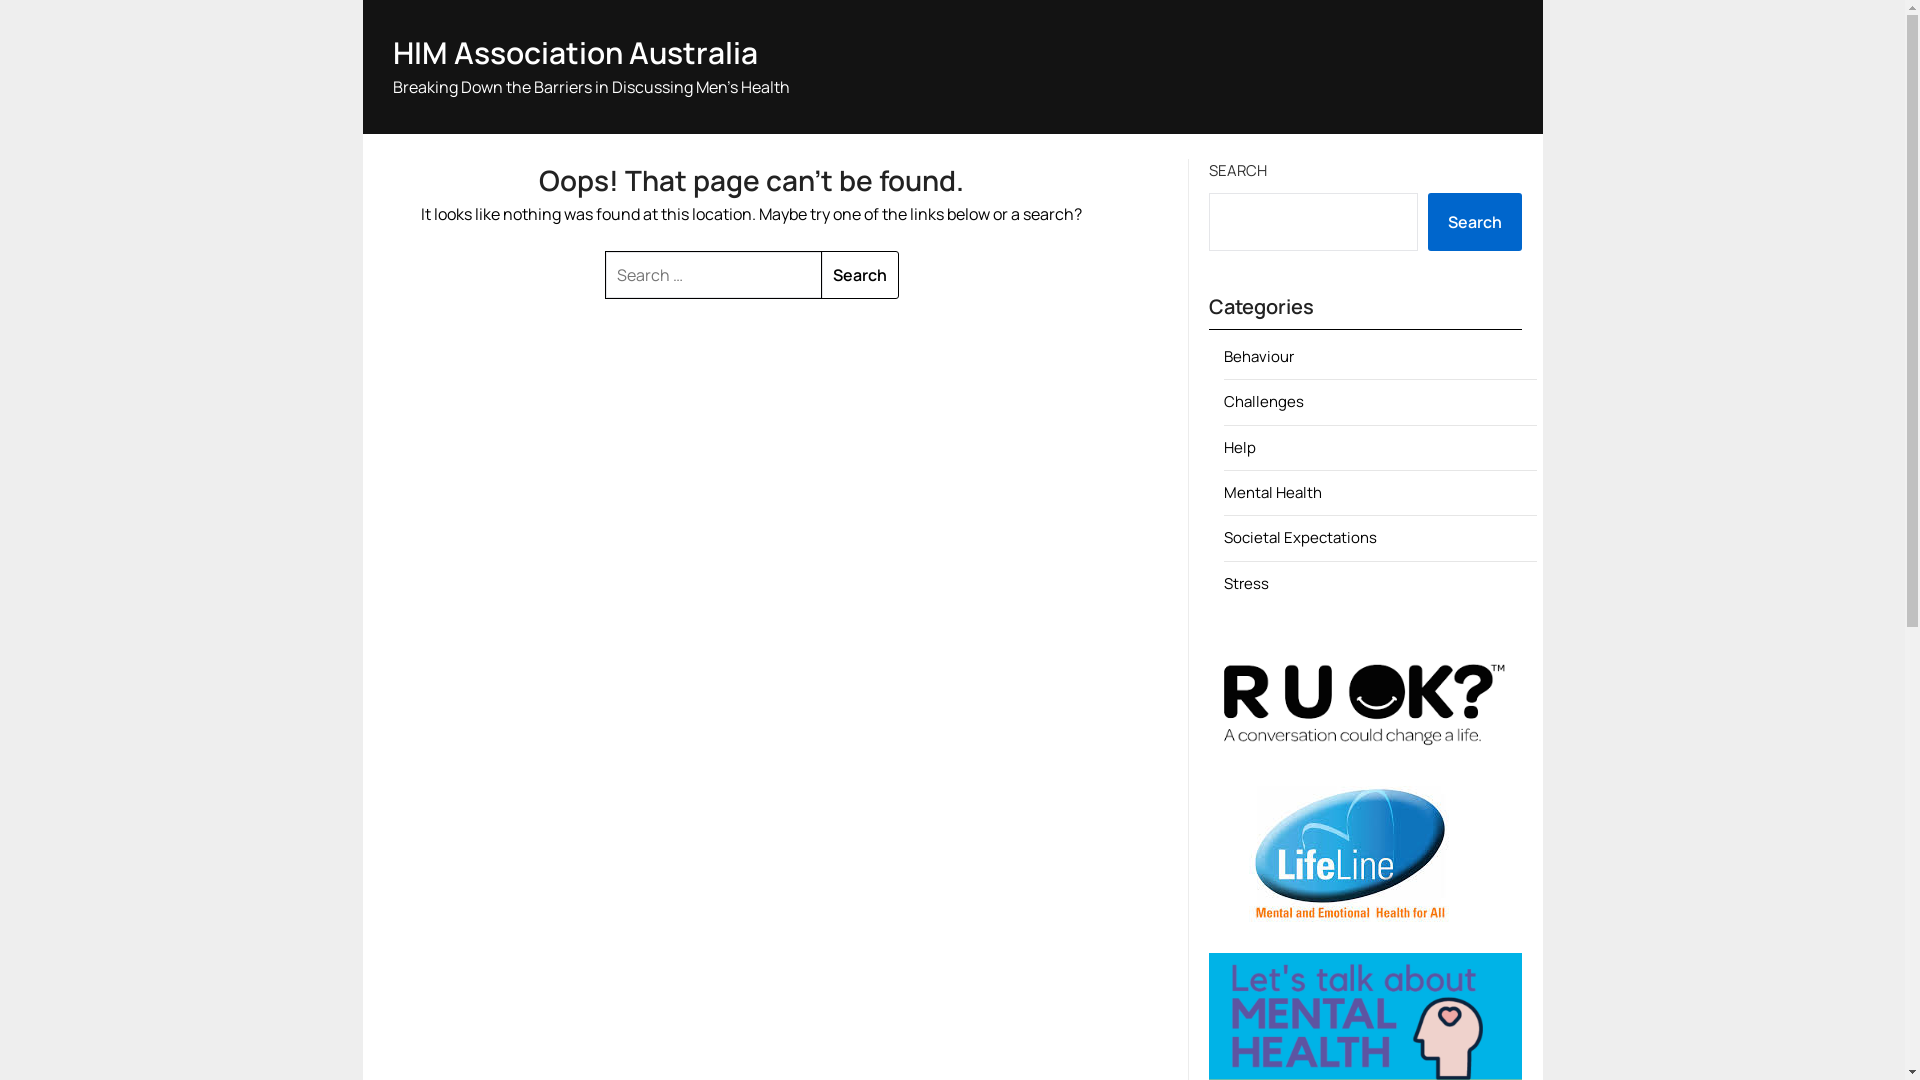  I want to click on Challenges, so click(1264, 402).